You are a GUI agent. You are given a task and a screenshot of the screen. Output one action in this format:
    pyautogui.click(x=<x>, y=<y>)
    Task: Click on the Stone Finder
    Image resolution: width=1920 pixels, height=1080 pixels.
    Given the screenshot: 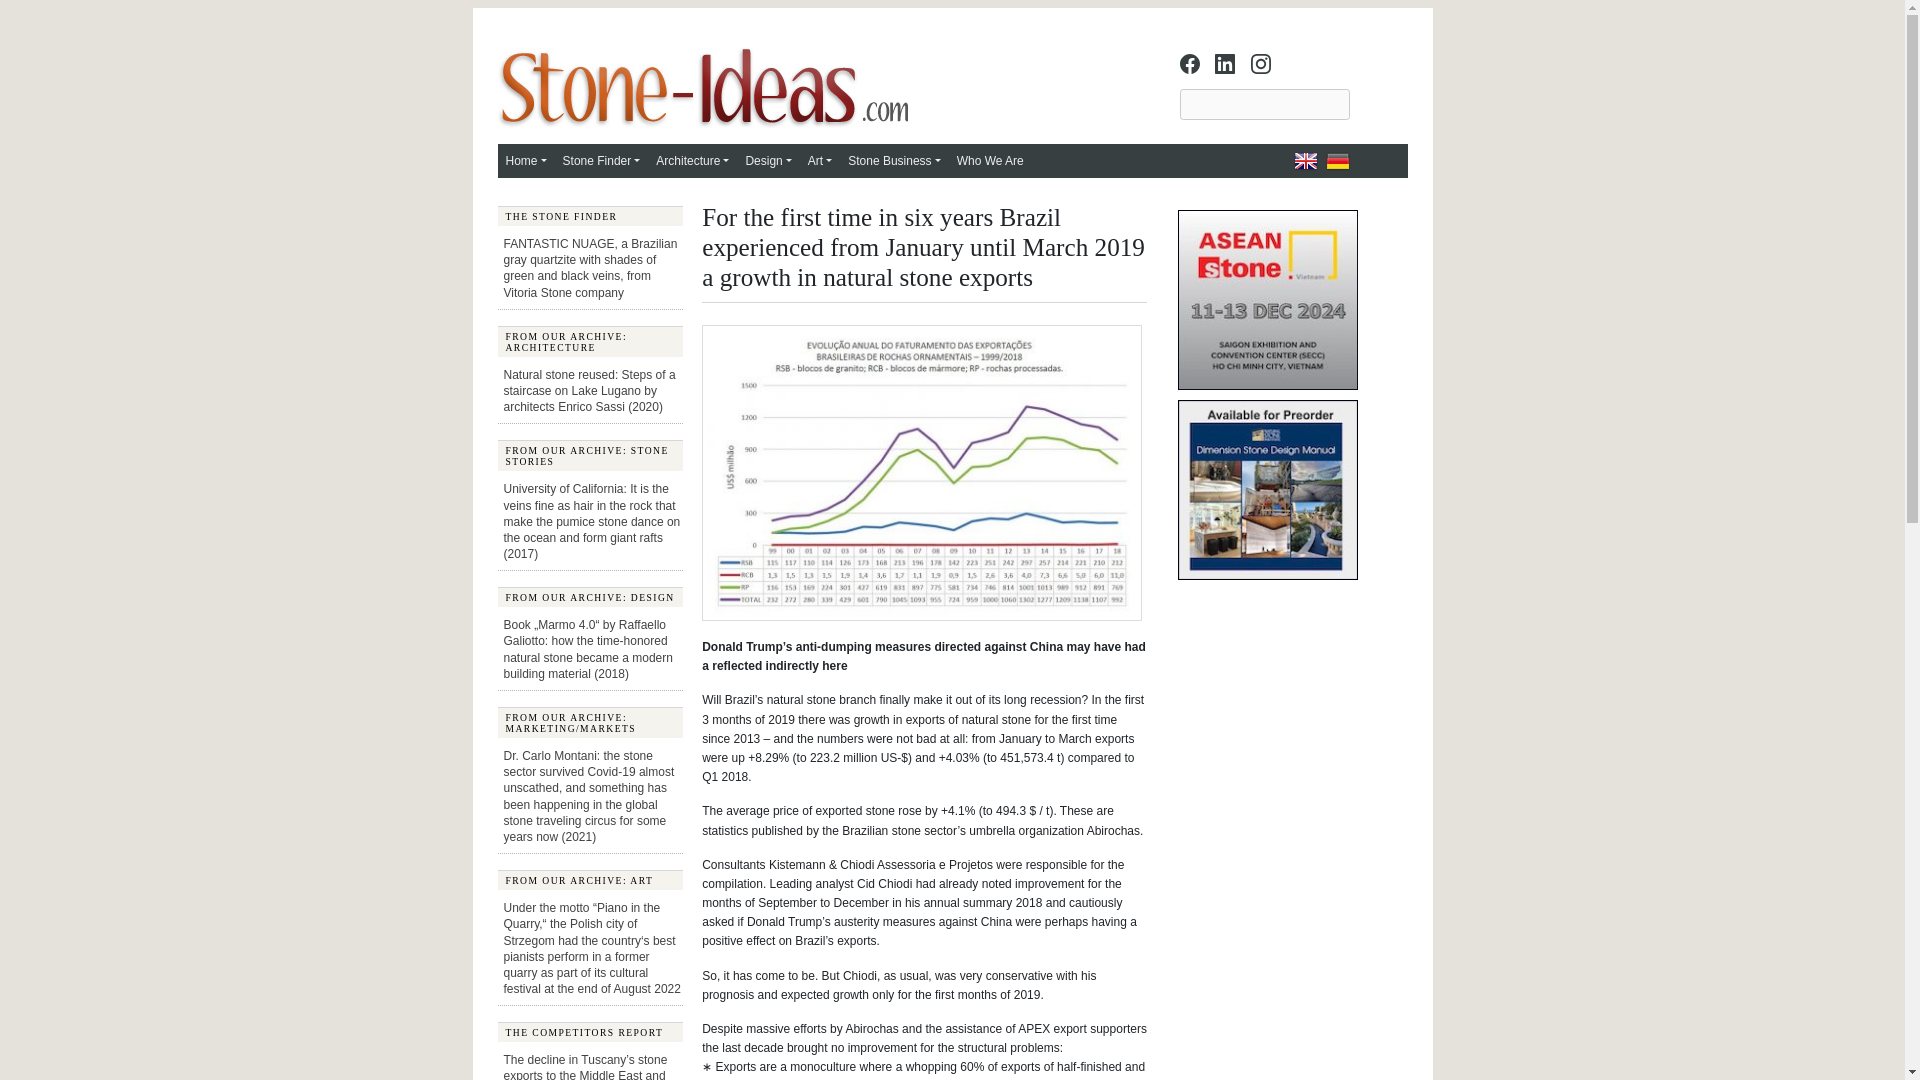 What is the action you would take?
    pyautogui.click(x=601, y=160)
    